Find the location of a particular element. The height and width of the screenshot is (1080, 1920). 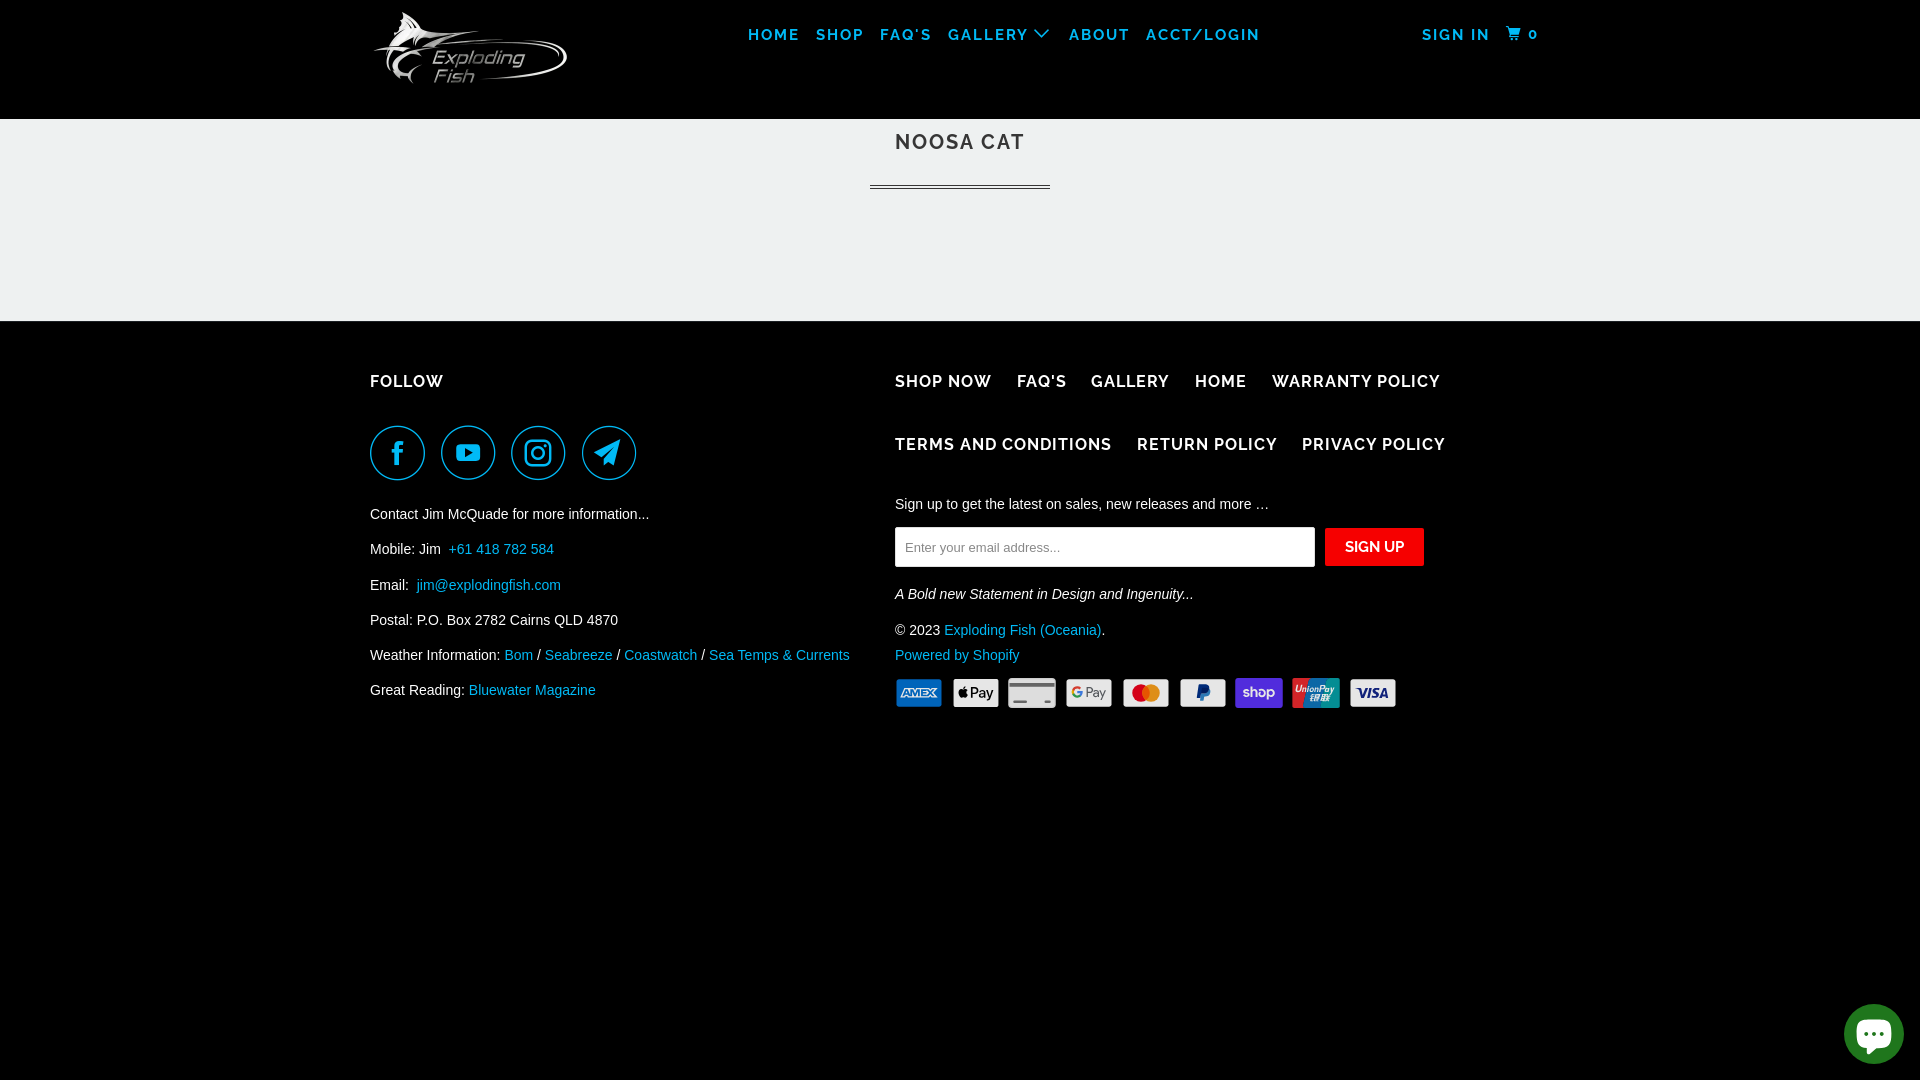

GALLERY is located at coordinates (1130, 382).